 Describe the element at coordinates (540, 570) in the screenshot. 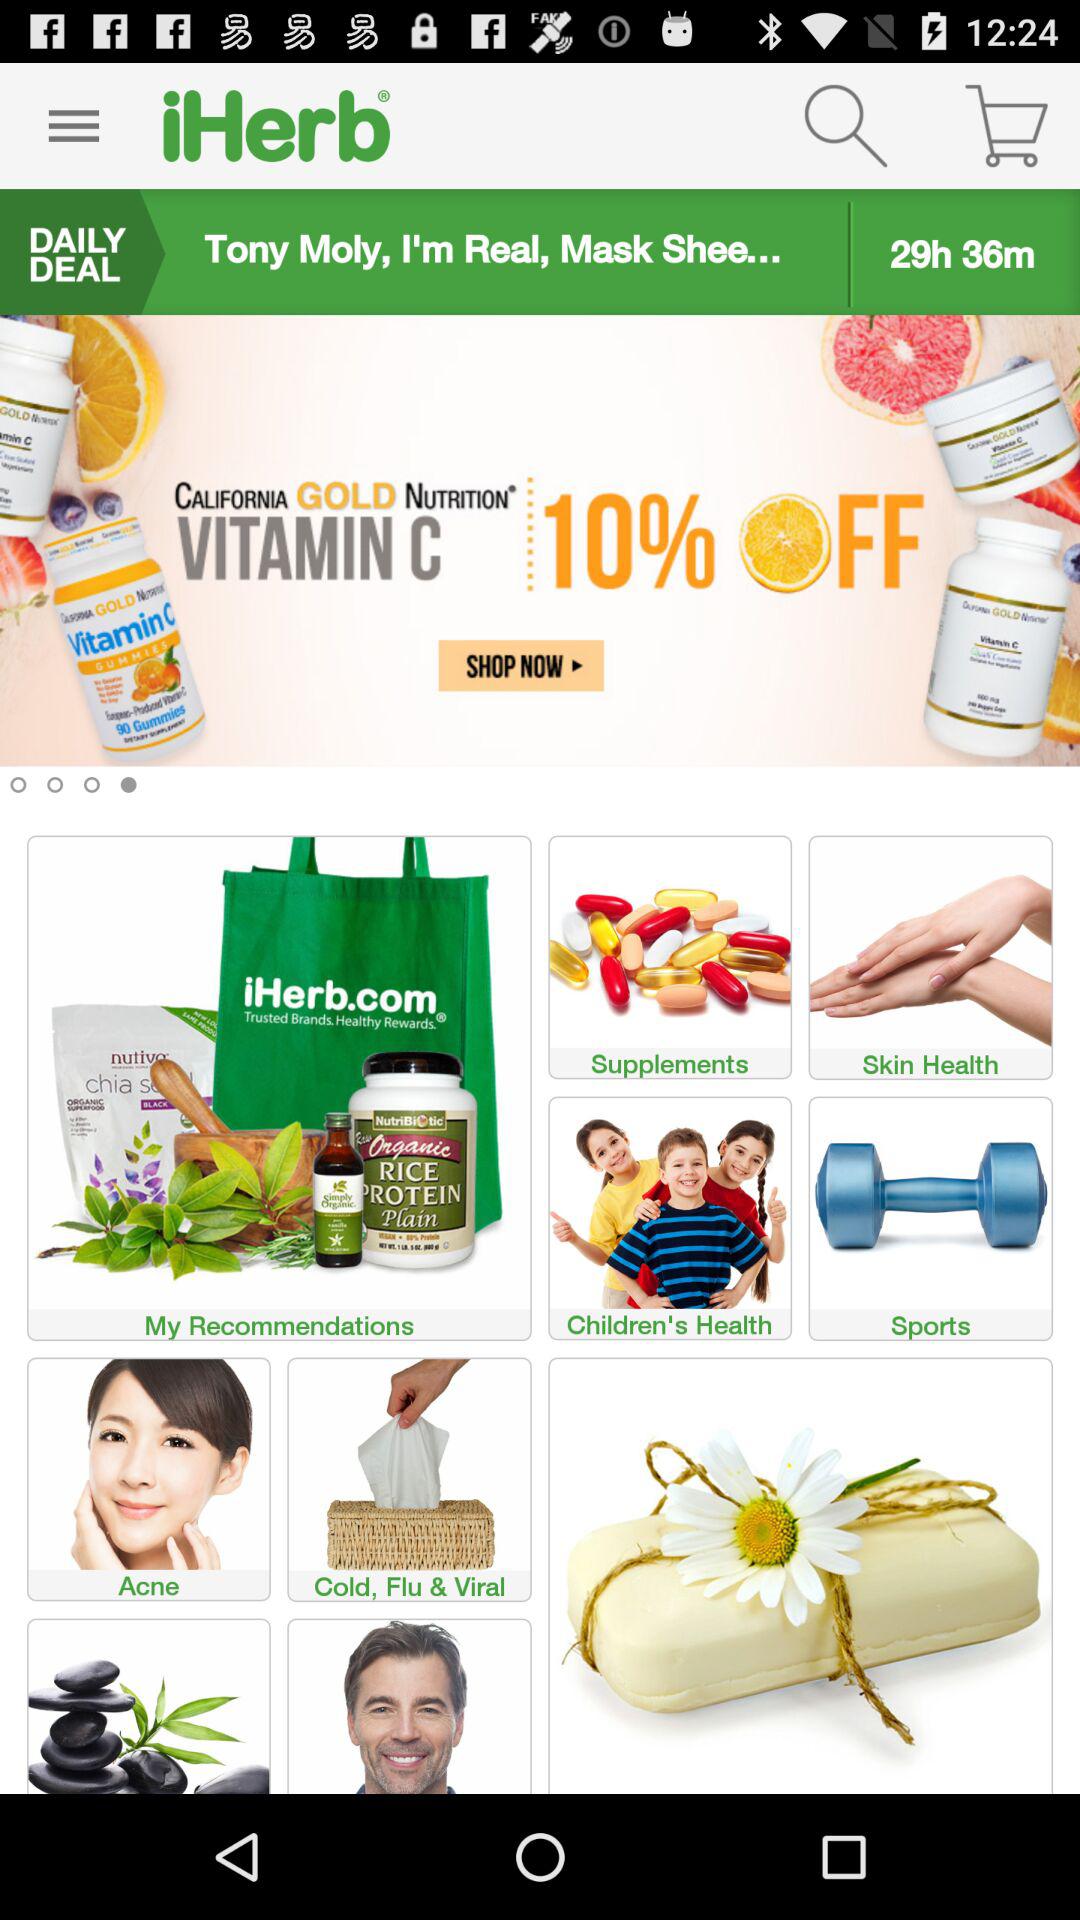

I see `click advertisement to shop` at that location.